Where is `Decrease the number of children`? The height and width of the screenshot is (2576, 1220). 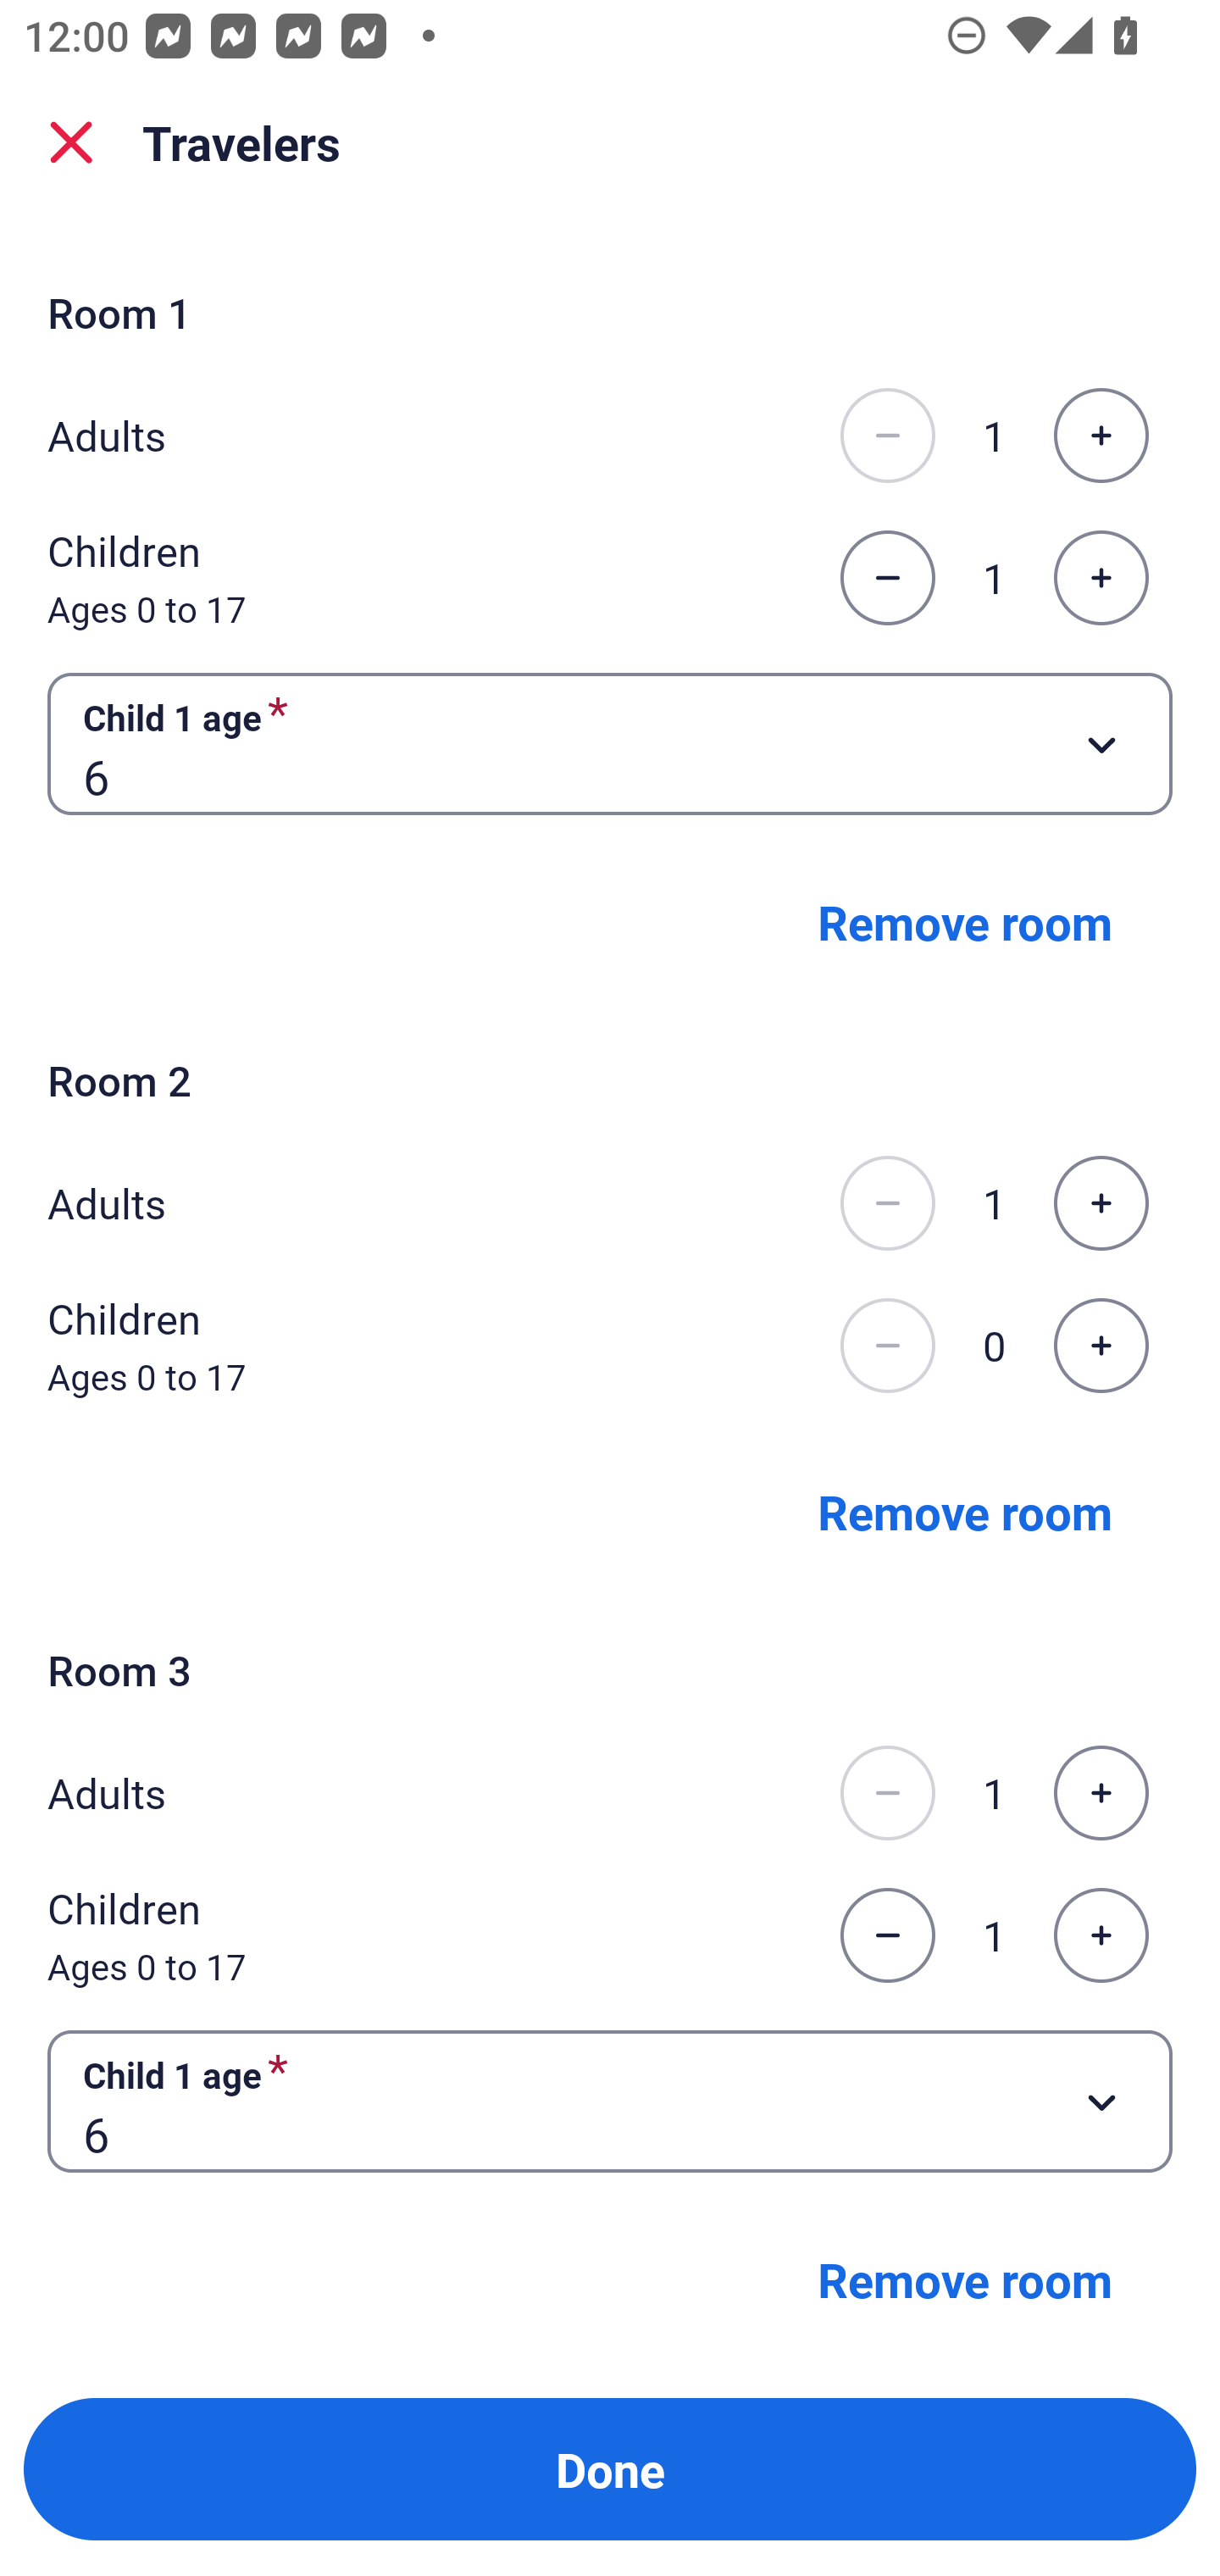
Decrease the number of children is located at coordinates (887, 1346).